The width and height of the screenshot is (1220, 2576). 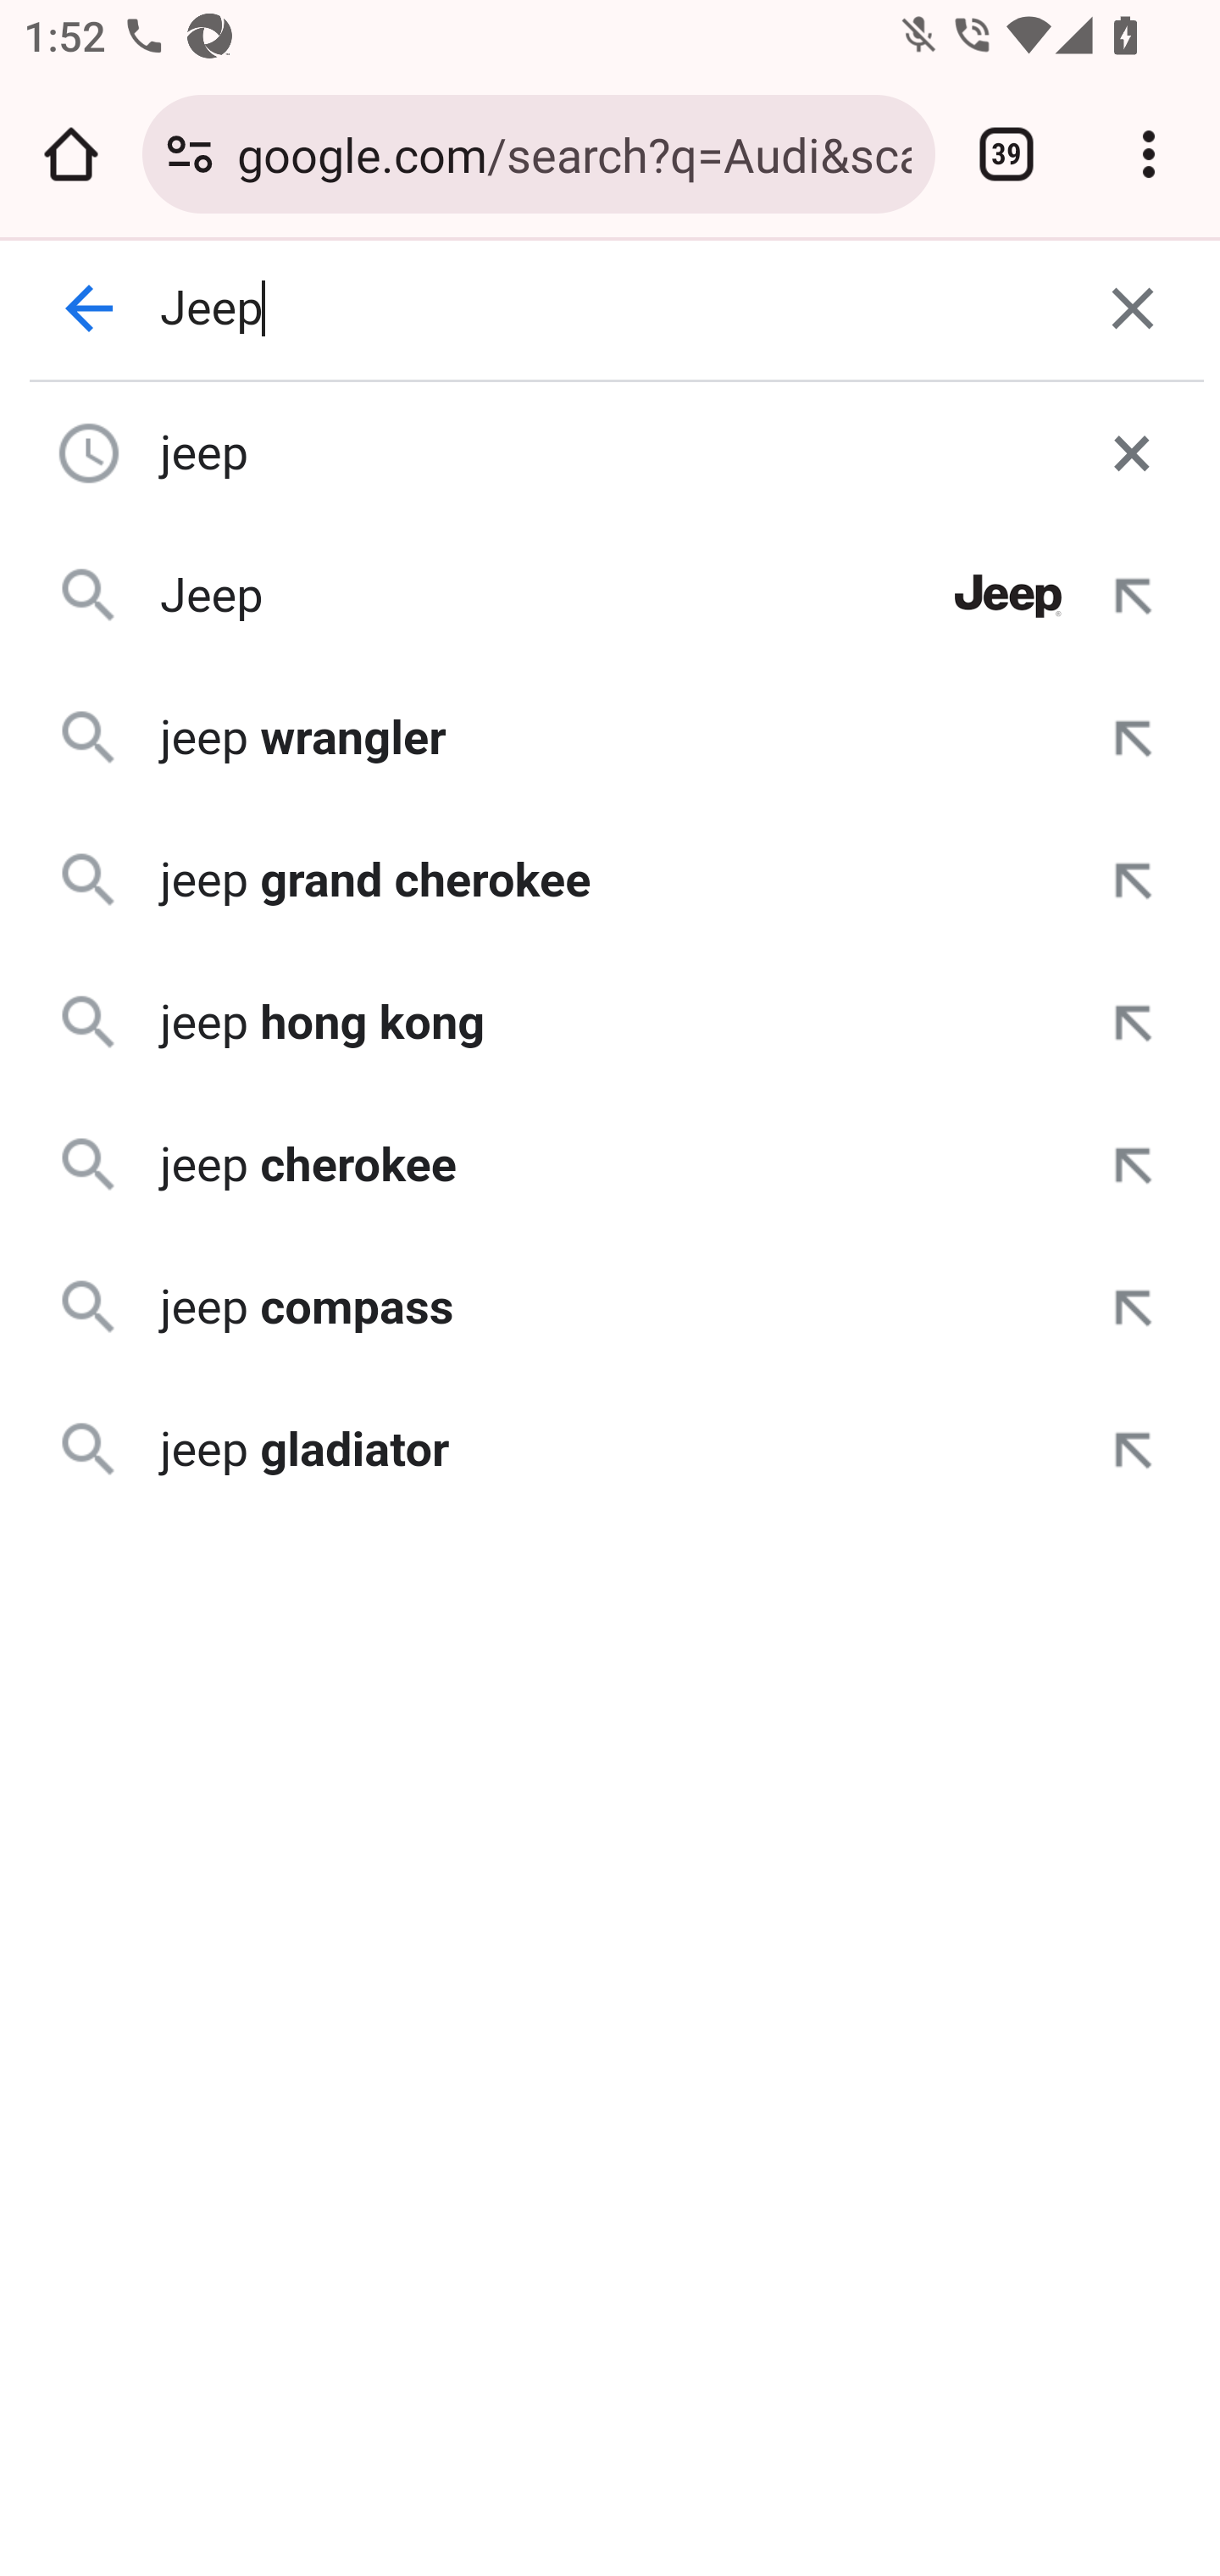 I want to click on Open the home page, so click(x=71, y=154).